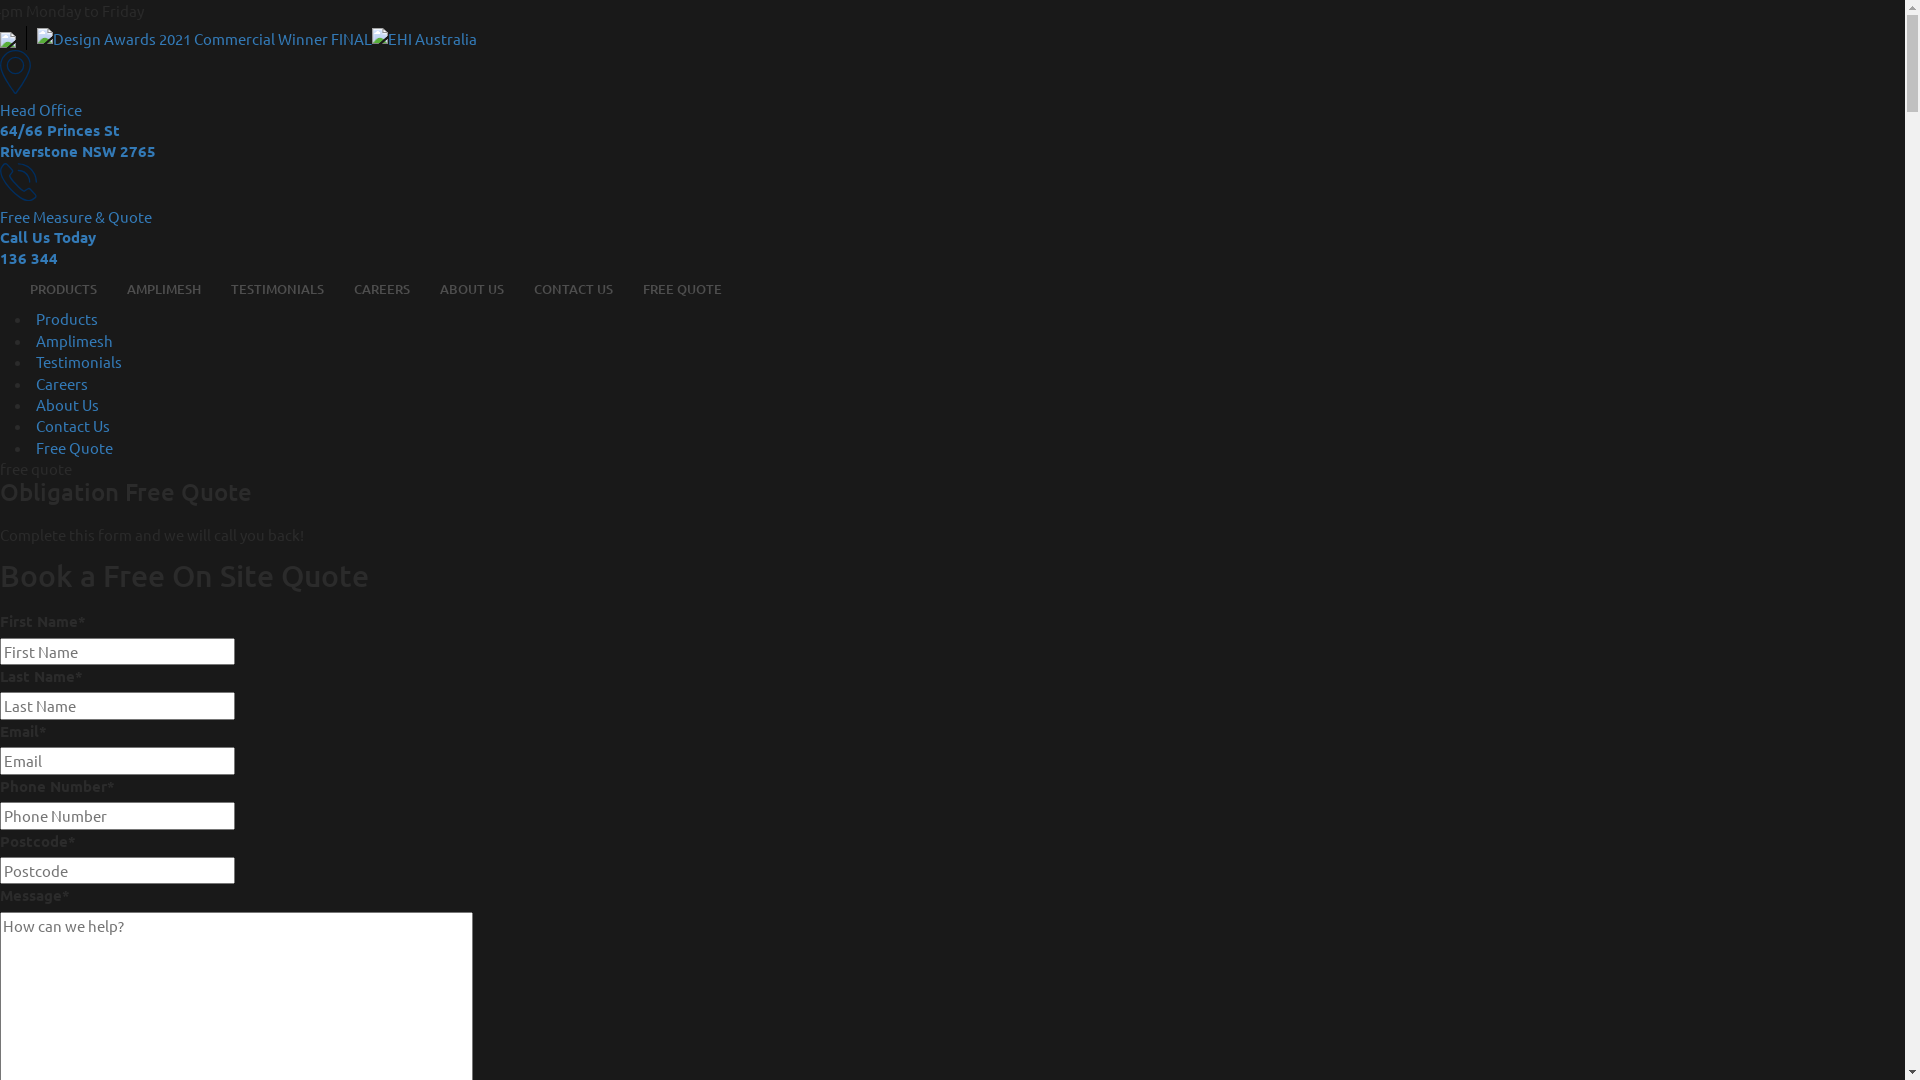 This screenshot has height=1080, width=1920. What do you see at coordinates (62, 383) in the screenshot?
I see `Careers` at bounding box center [62, 383].